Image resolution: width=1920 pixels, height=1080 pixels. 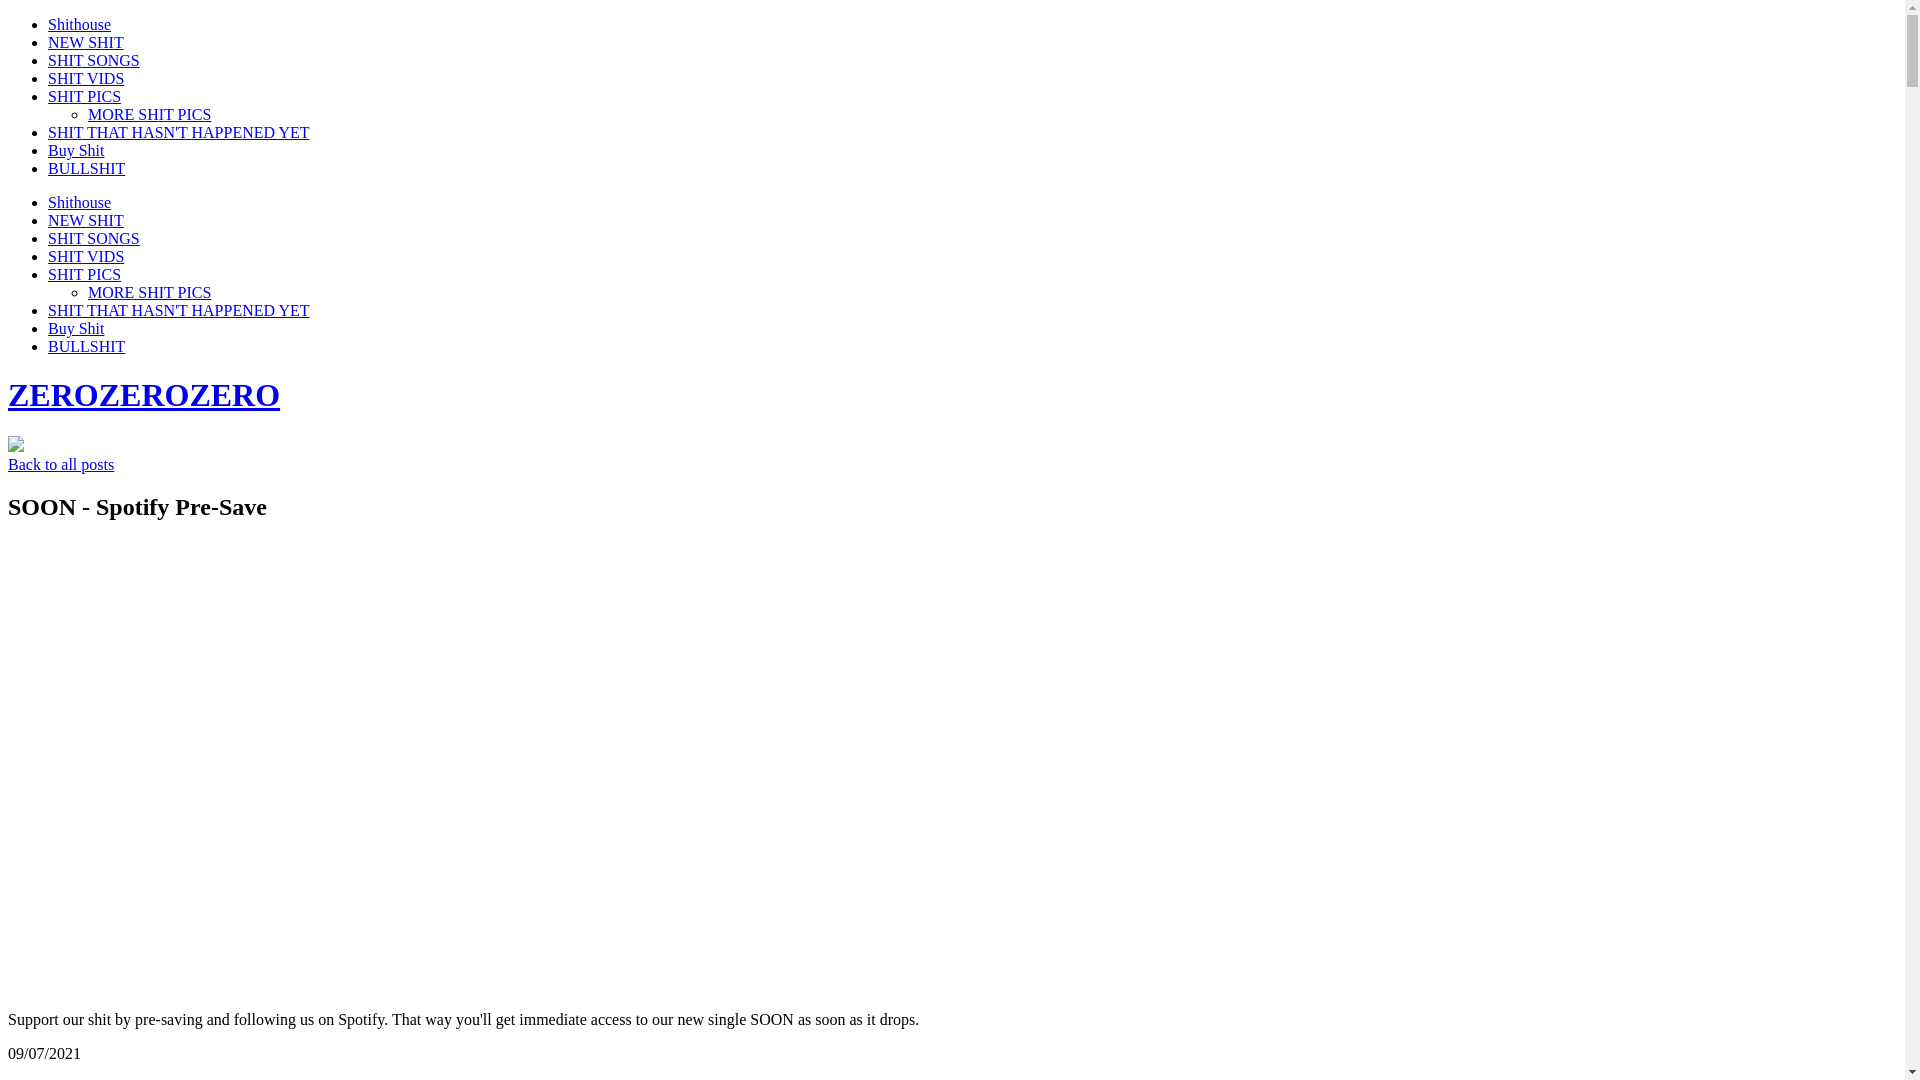 I want to click on MORE SHIT PICS, so click(x=150, y=114).